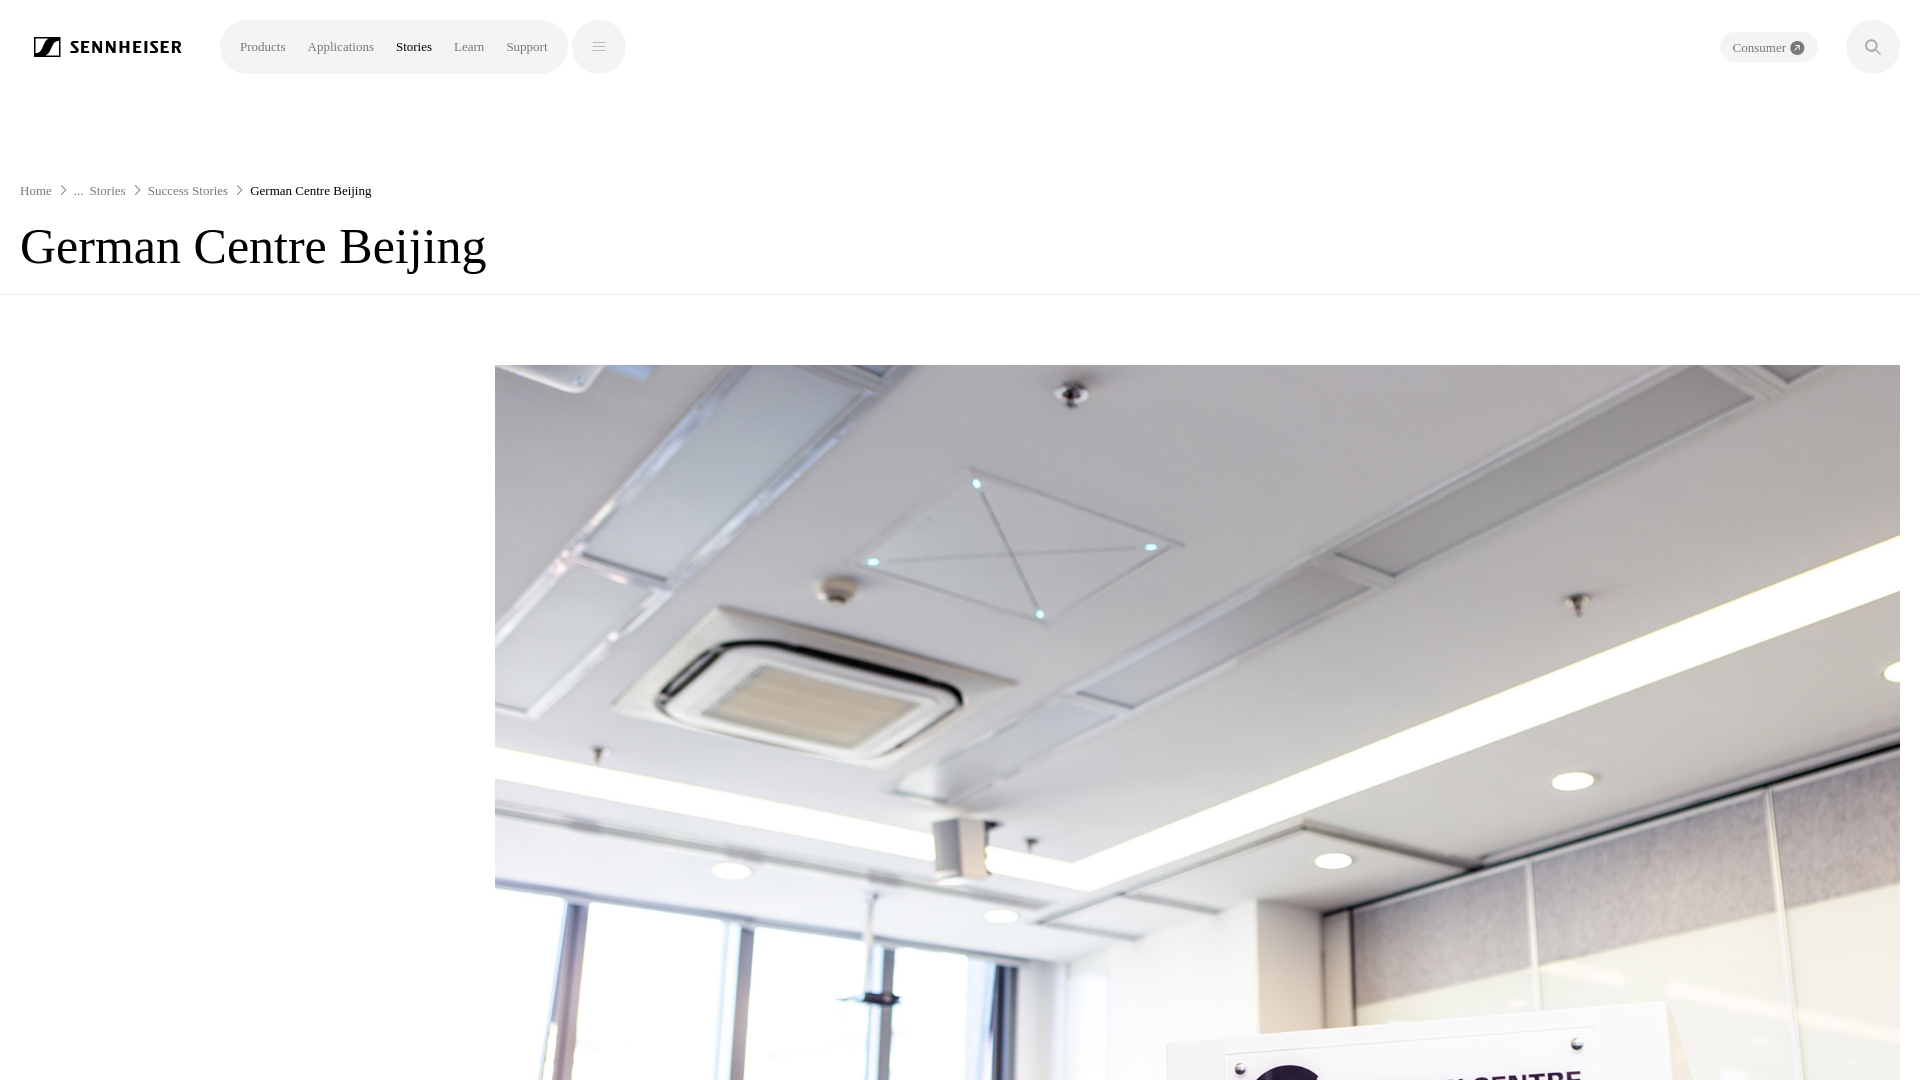 This screenshot has height=1080, width=1920. What do you see at coordinates (526, 46) in the screenshot?
I see `Support` at bounding box center [526, 46].